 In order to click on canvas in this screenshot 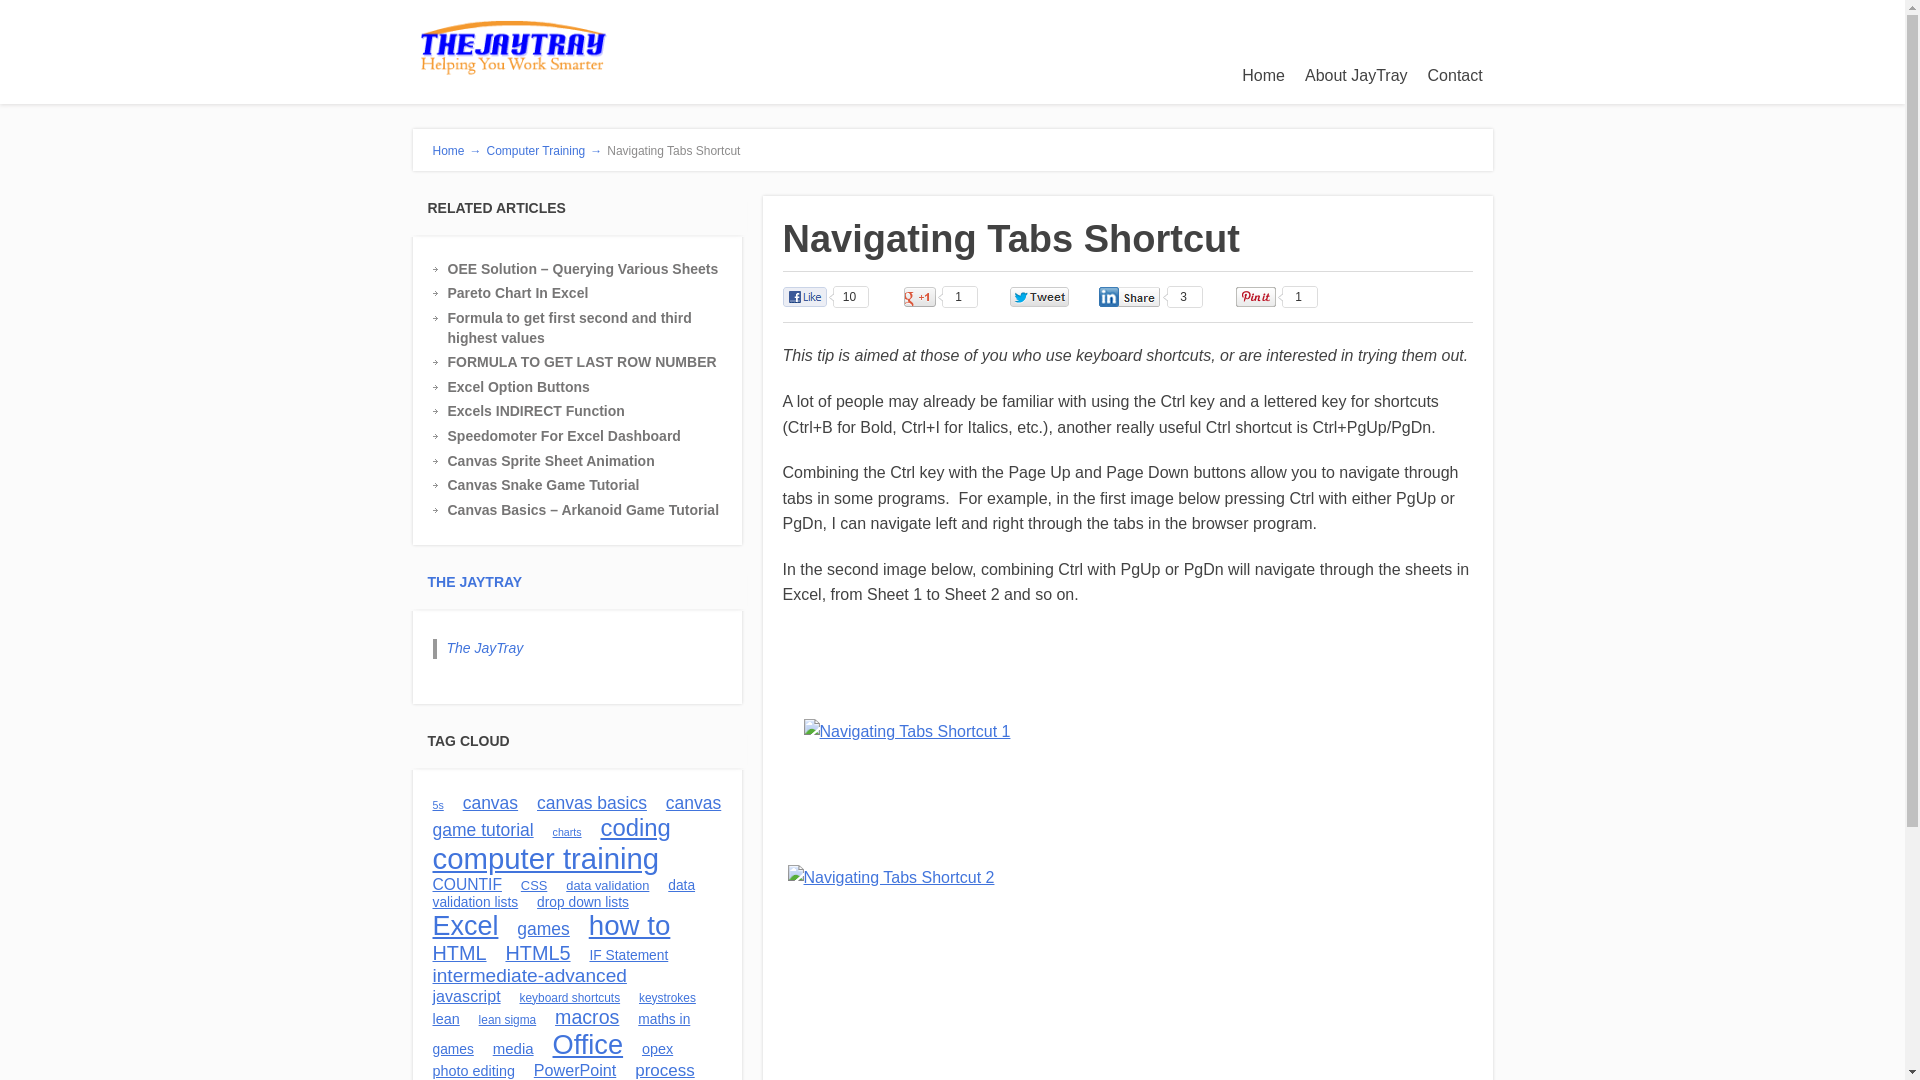, I will do `click(490, 802)`.